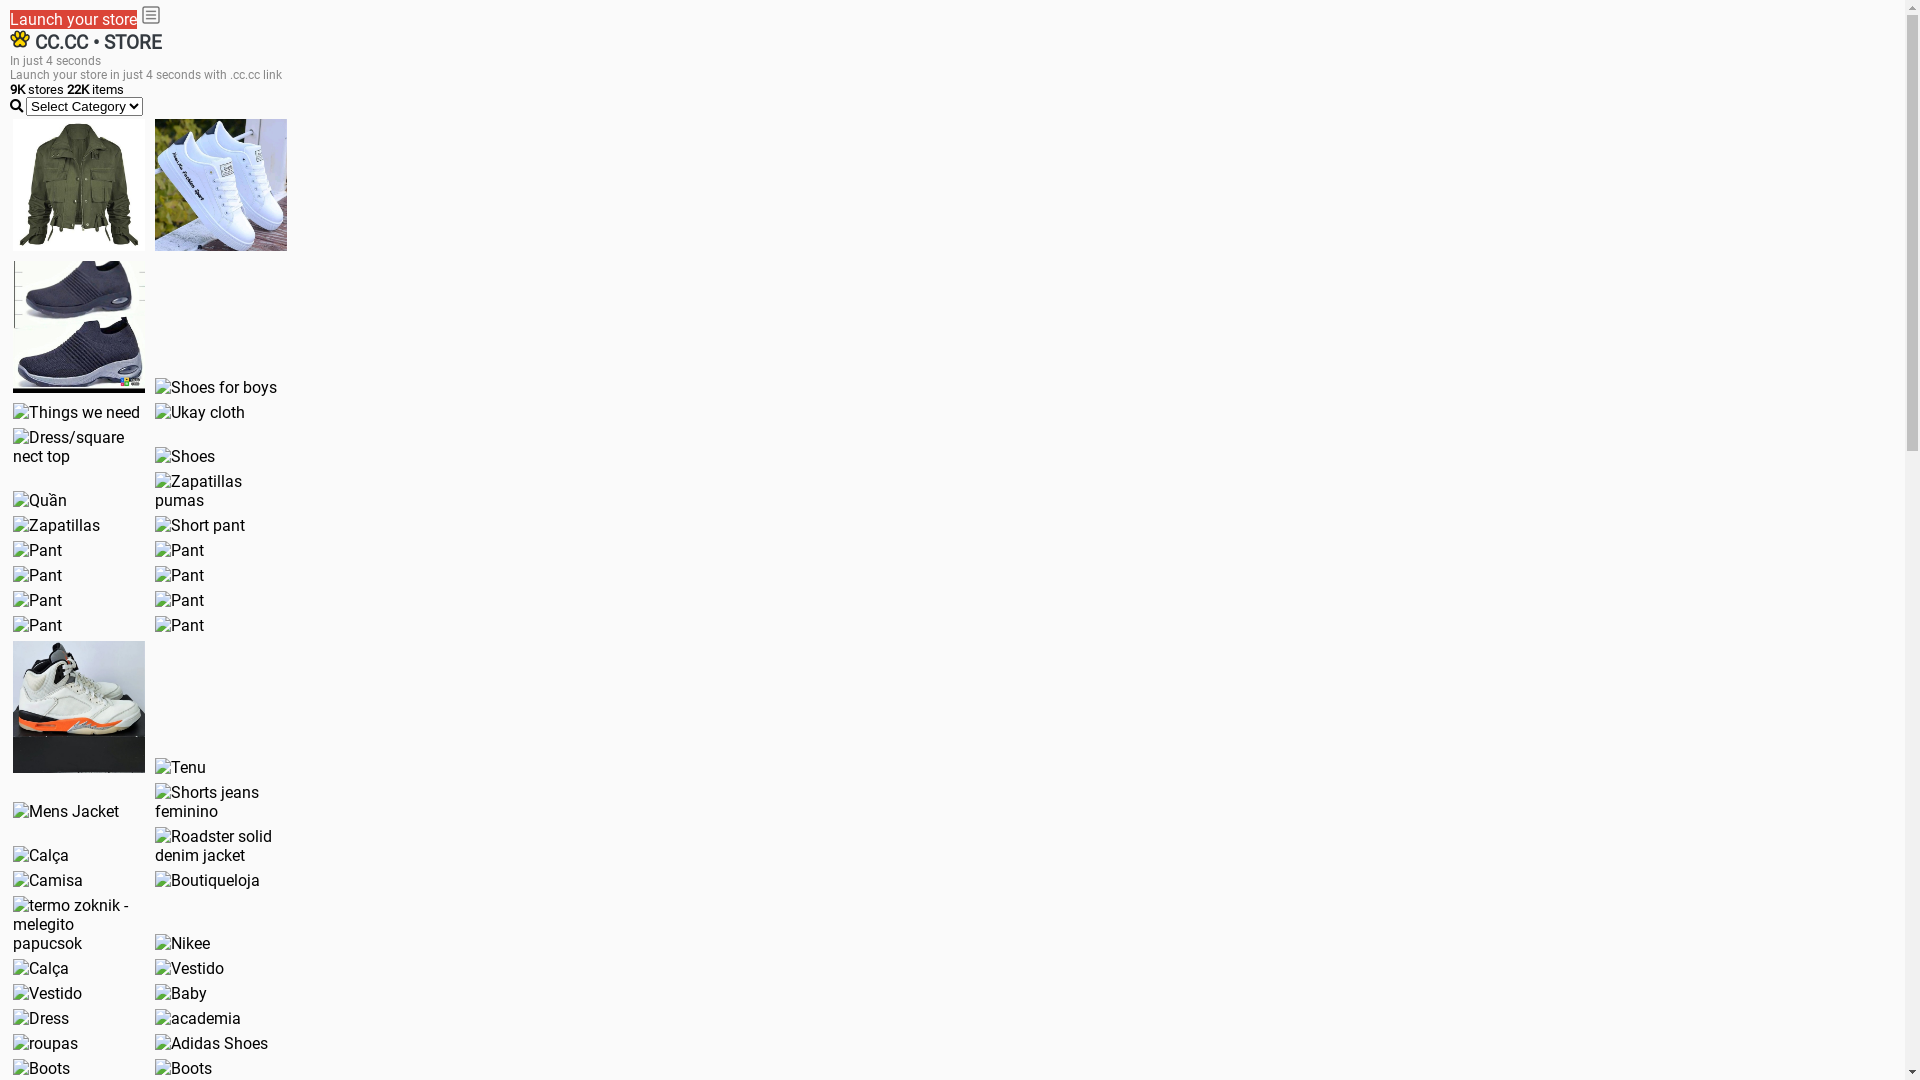 This screenshot has width=1920, height=1080. Describe the element at coordinates (221, 185) in the screenshot. I see `white shoes` at that location.